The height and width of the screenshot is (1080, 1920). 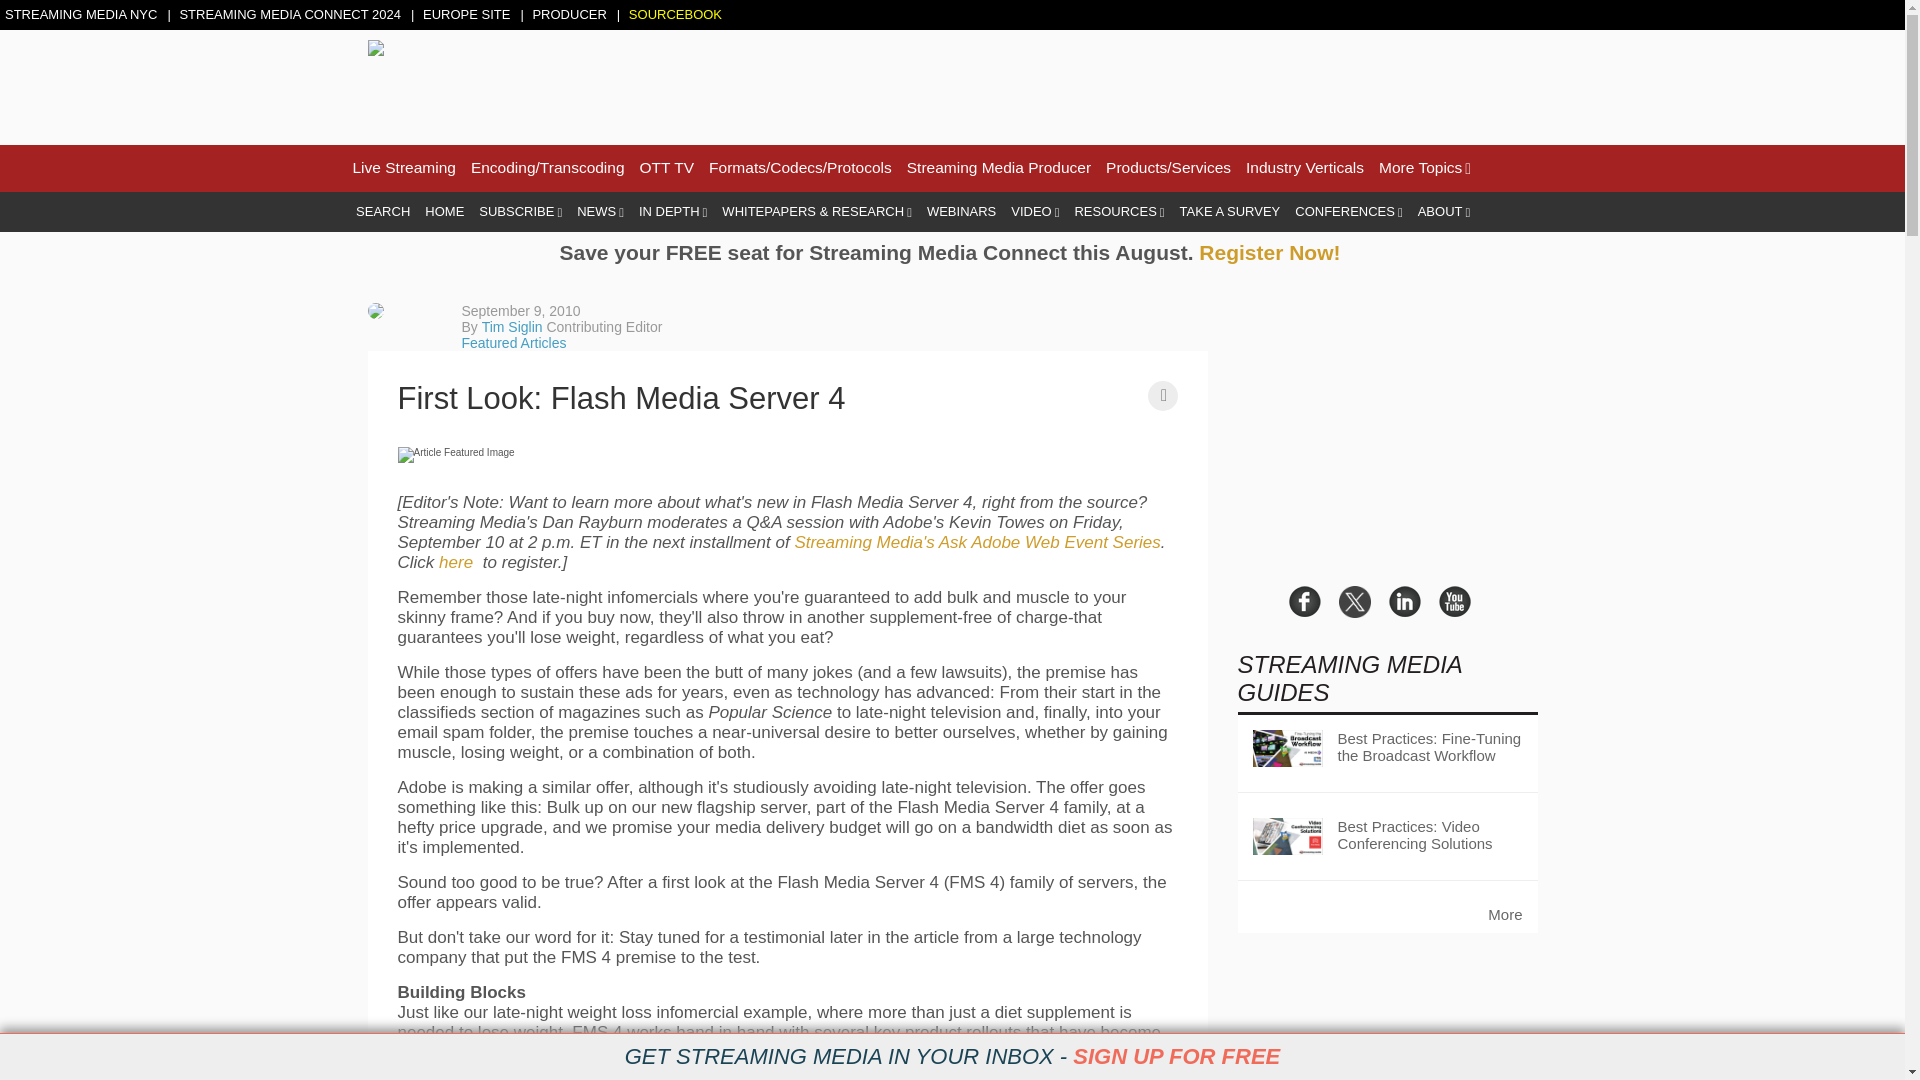 I want to click on Live Streaming, so click(x=403, y=168).